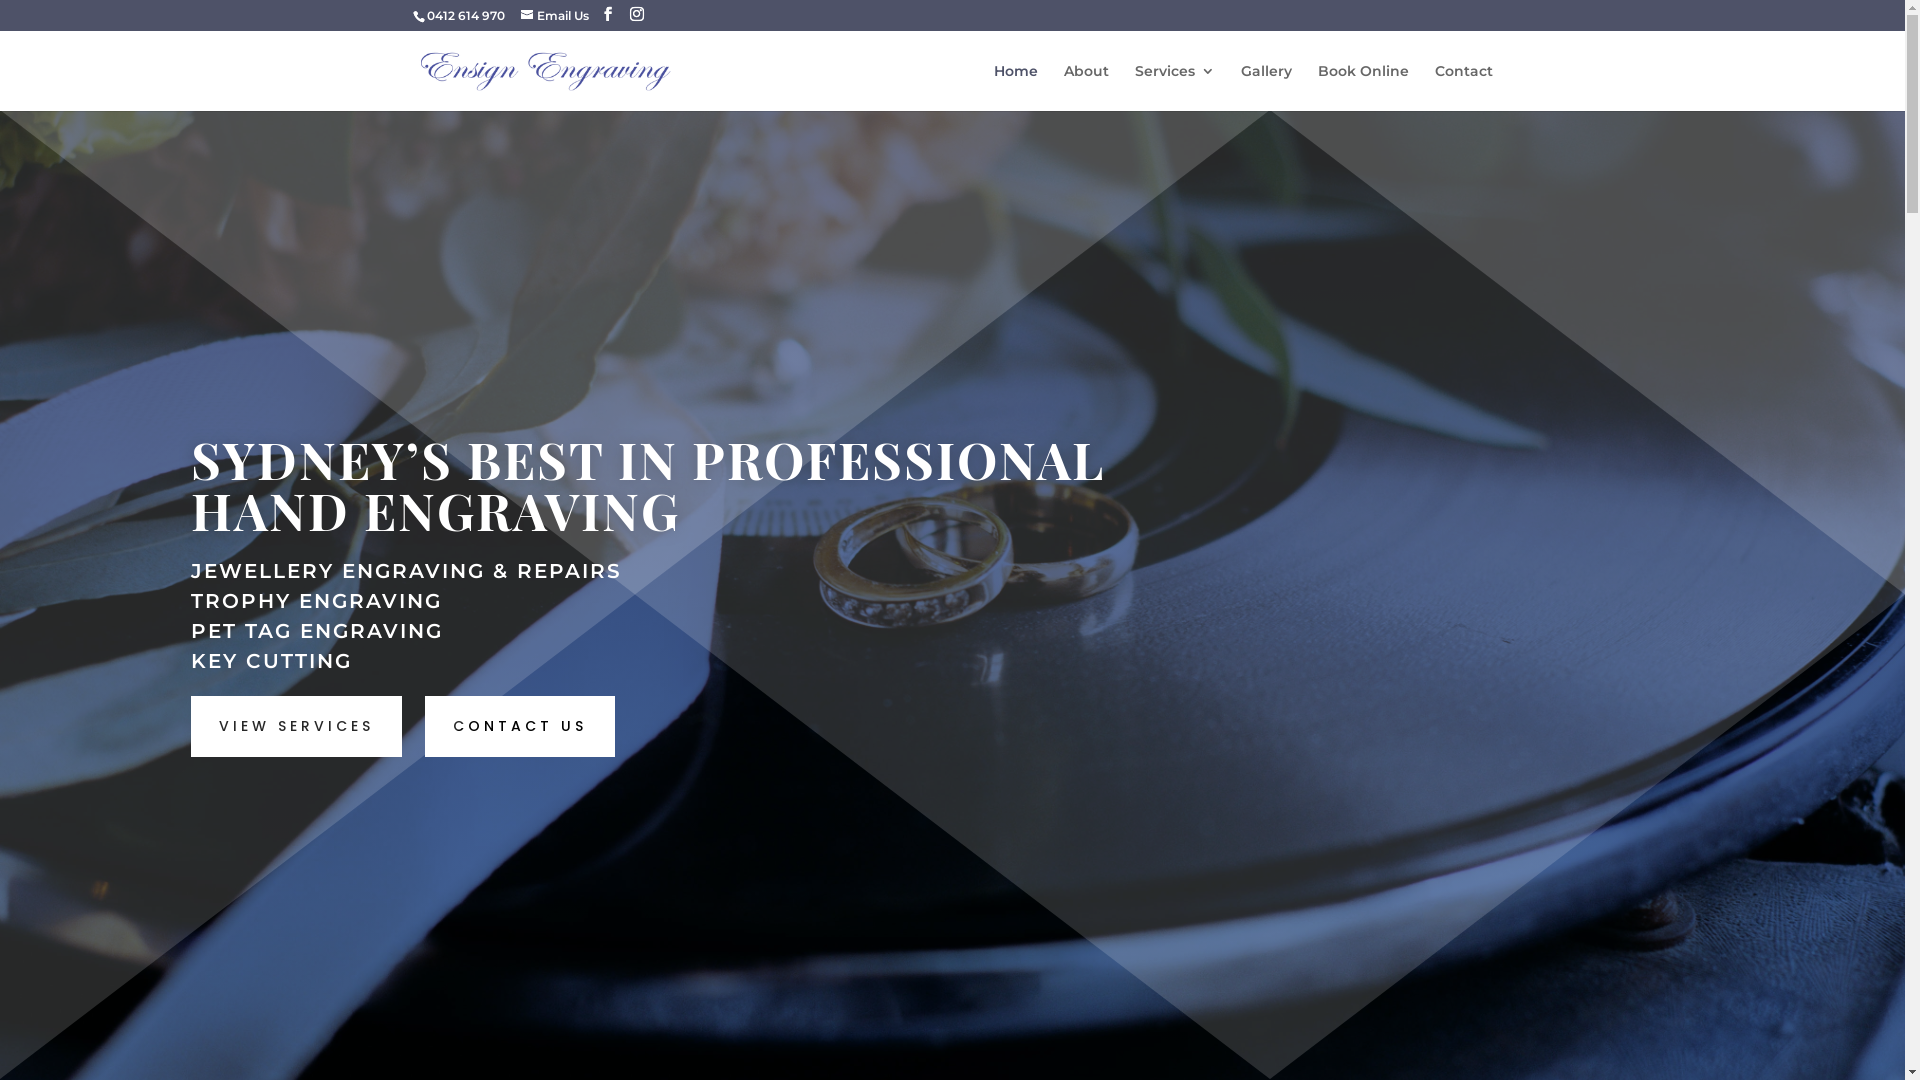 The width and height of the screenshot is (1920, 1080). I want to click on Book Online, so click(1364, 88).